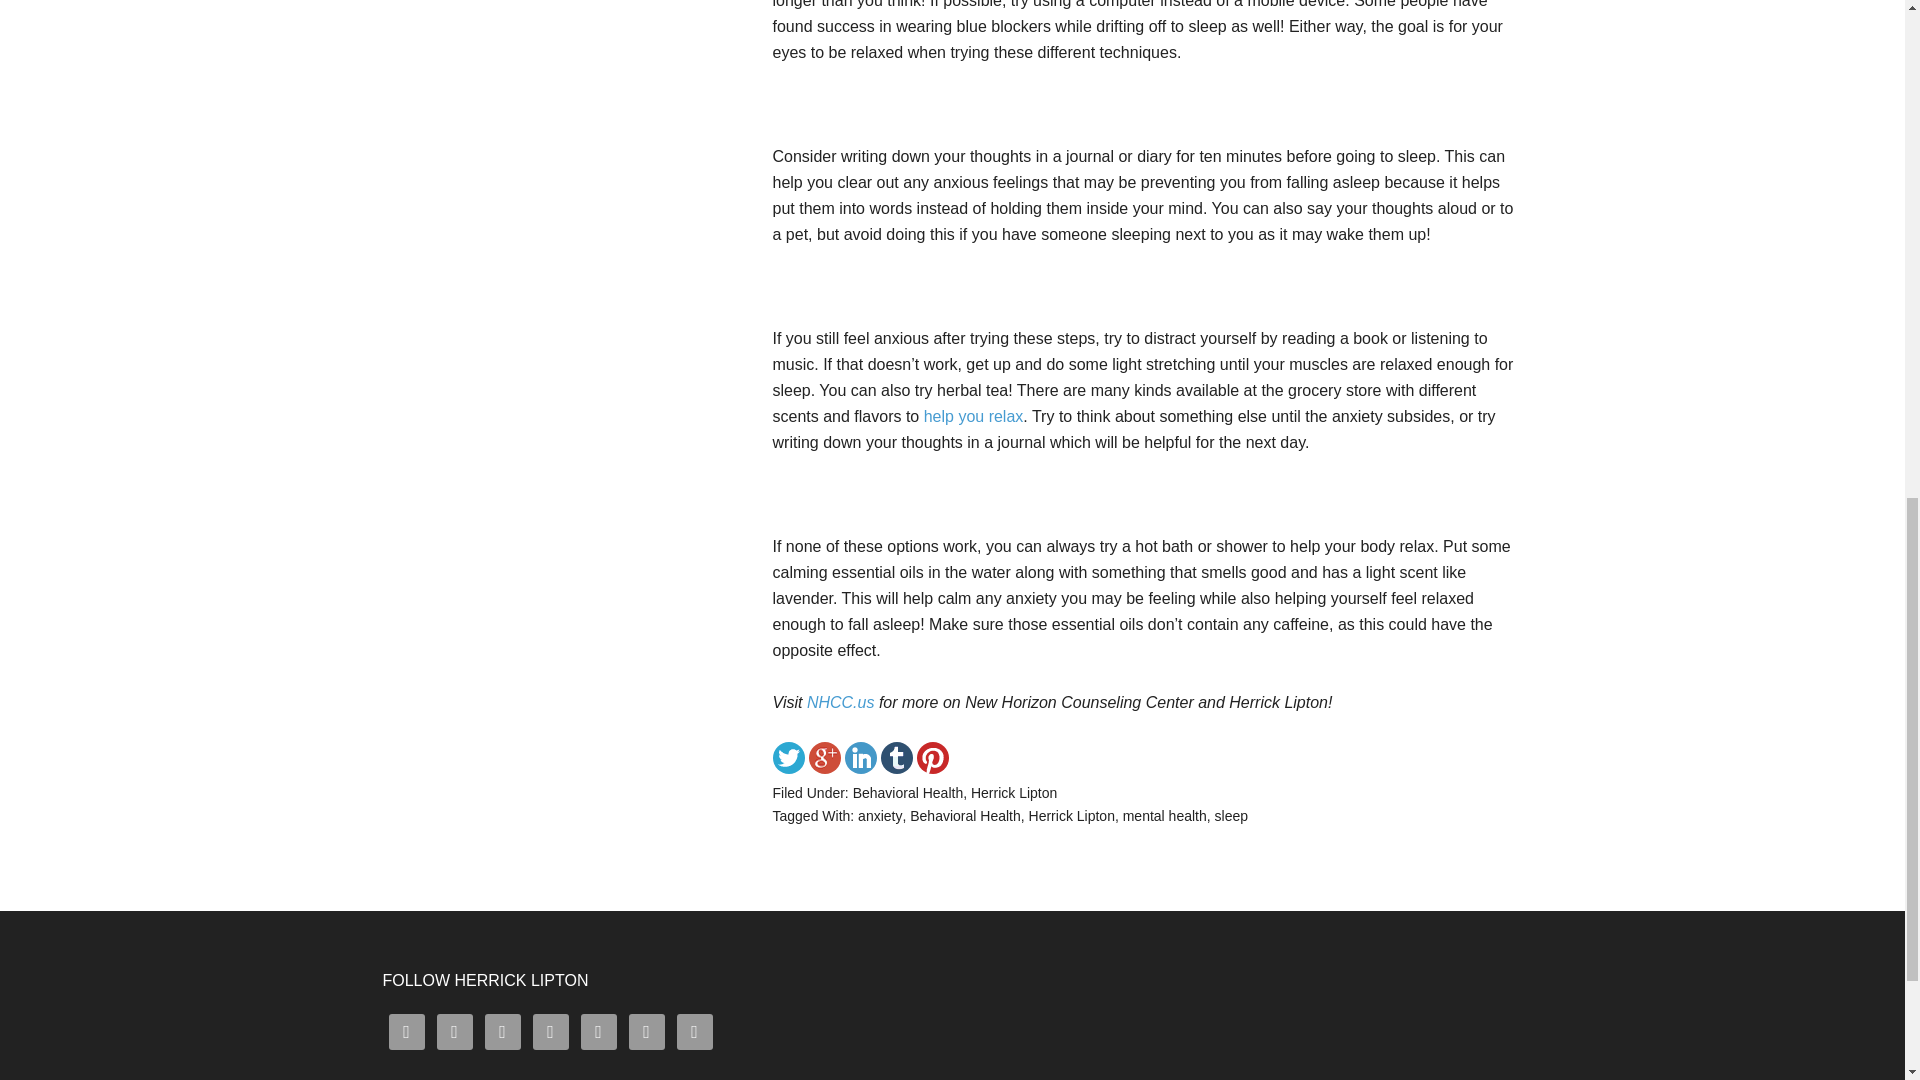  I want to click on mental health, so click(1165, 816).